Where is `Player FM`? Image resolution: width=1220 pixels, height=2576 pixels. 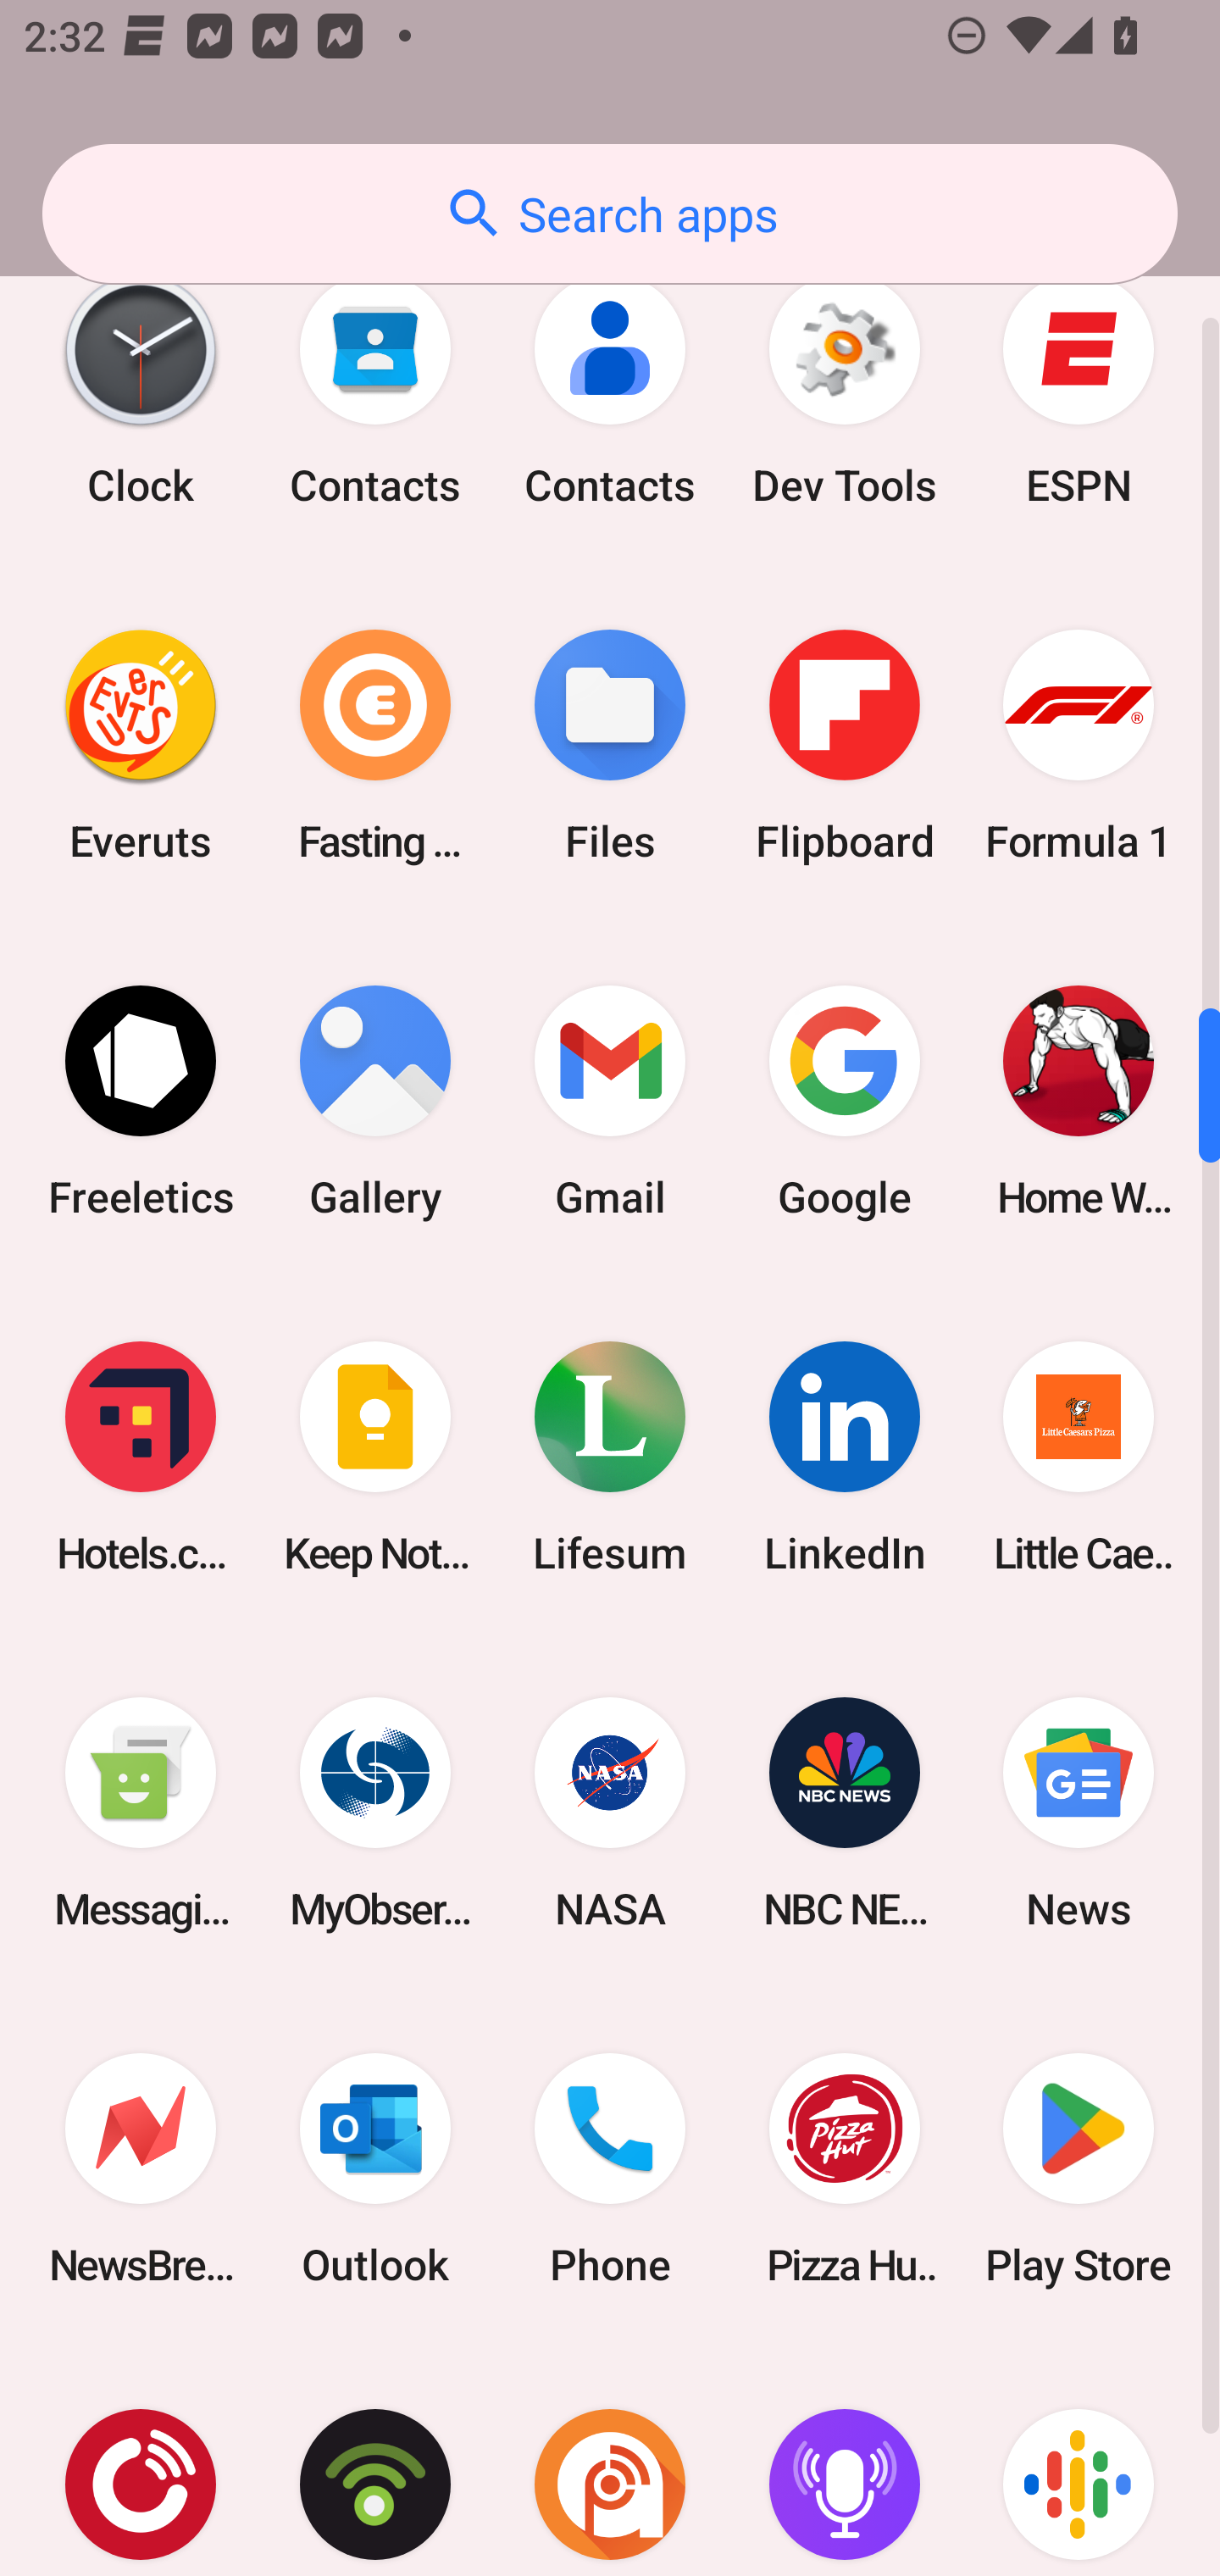
Player FM is located at coordinates (141, 2461).